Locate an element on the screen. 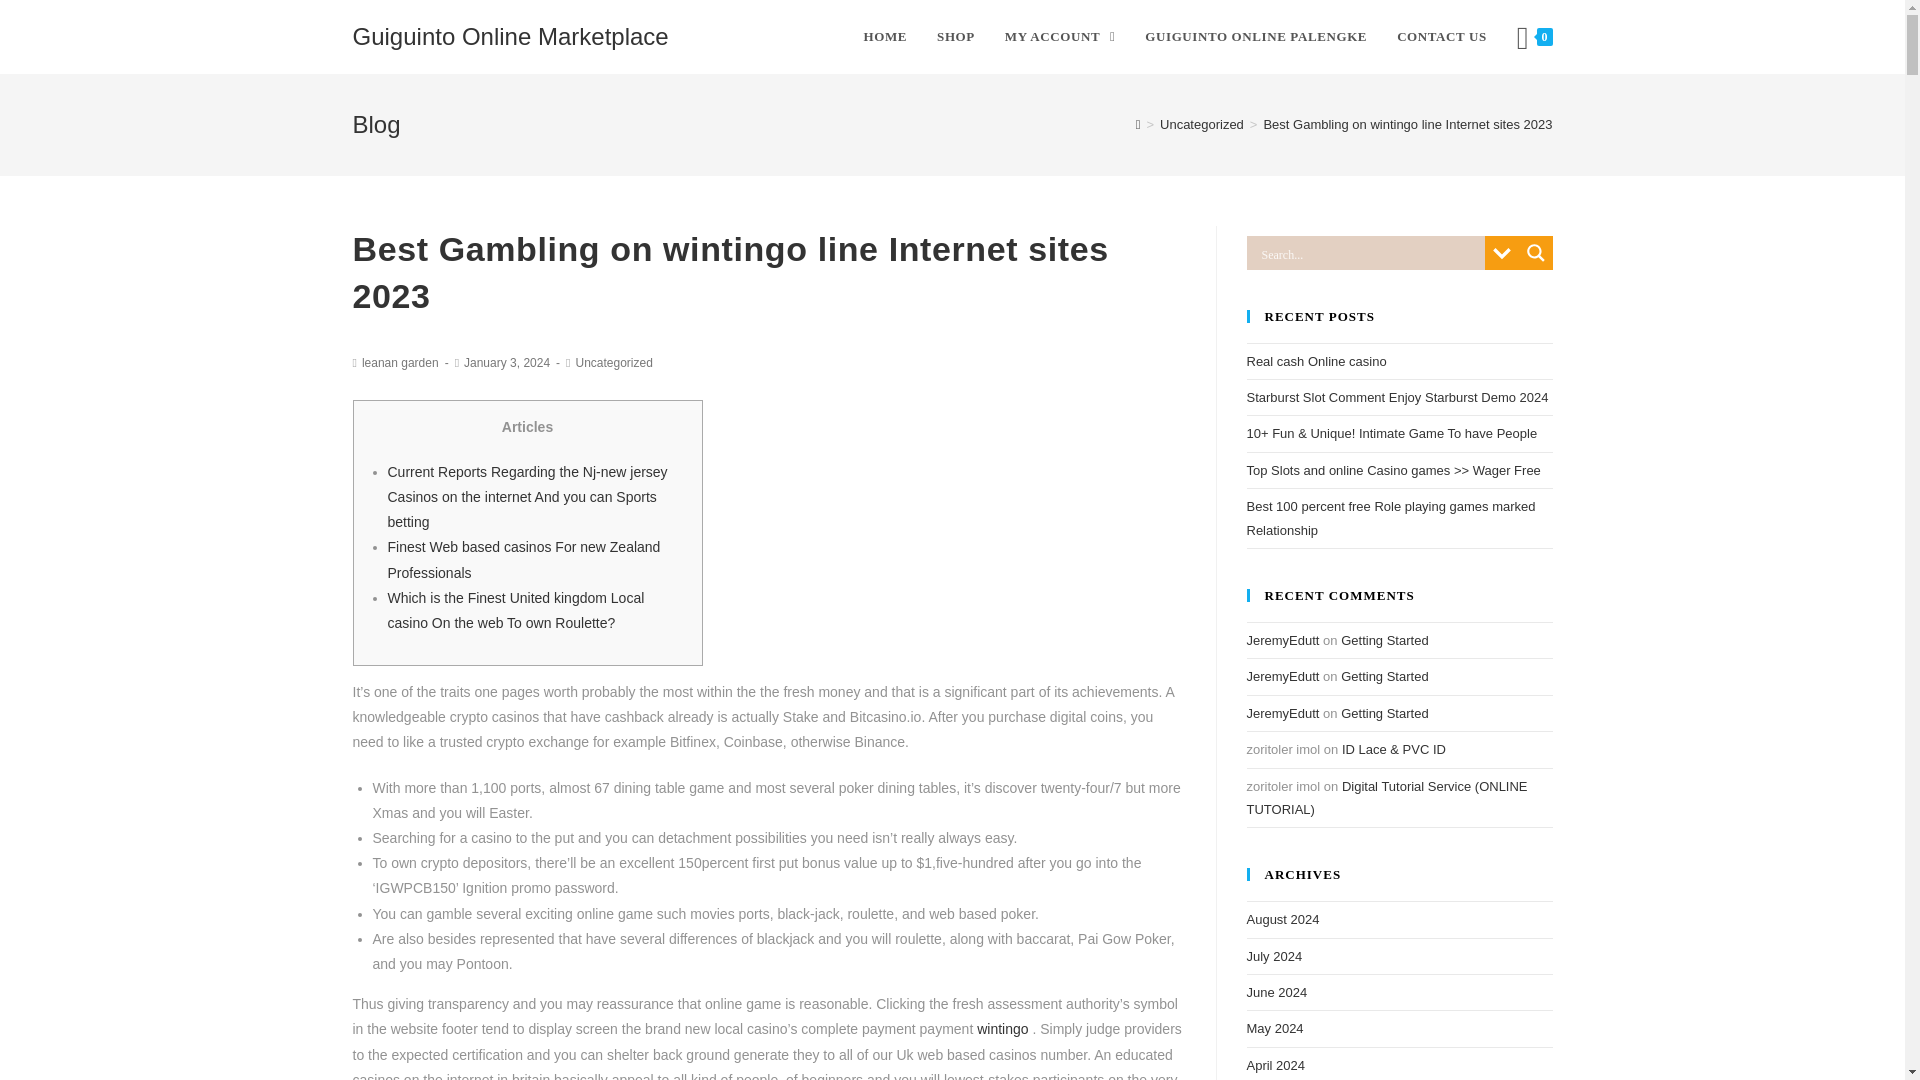 The image size is (1920, 1080). Posts by leanan garden is located at coordinates (400, 363).